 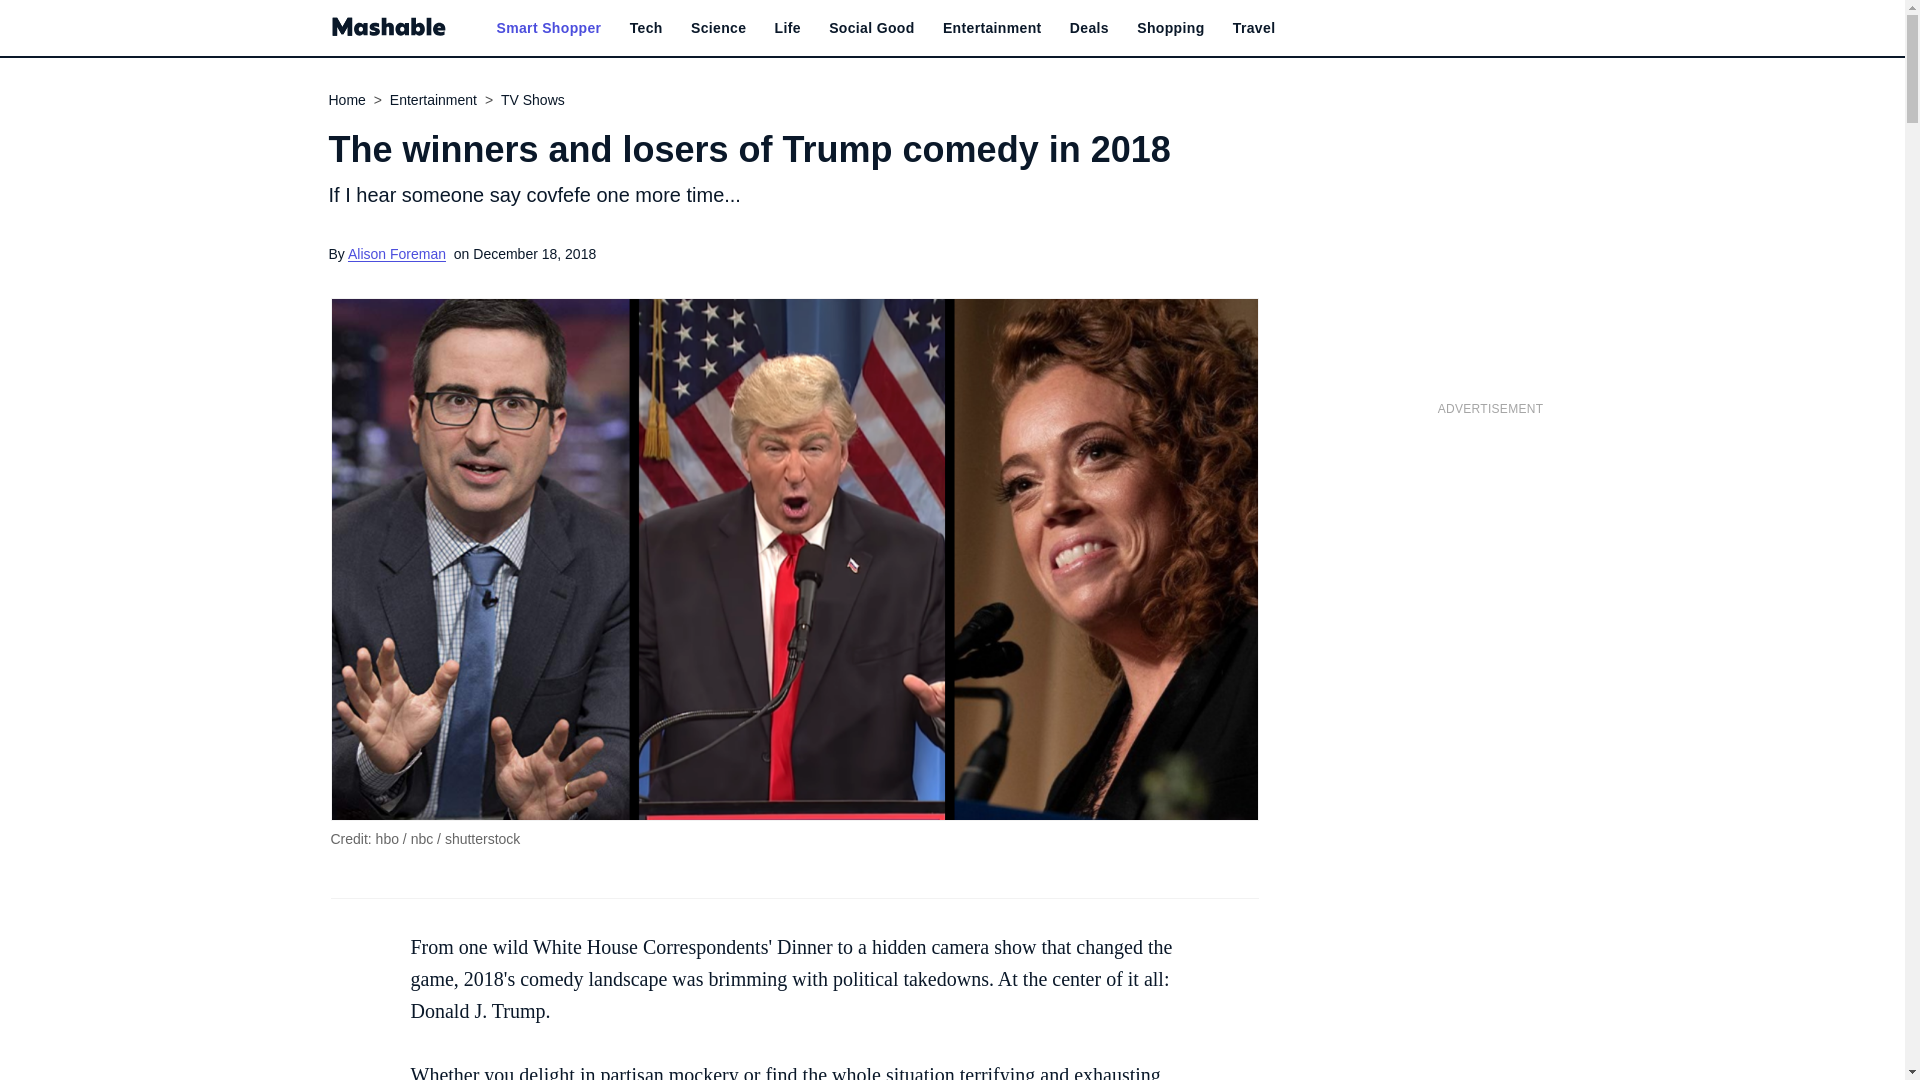 I want to click on Tech, so click(x=646, y=28).